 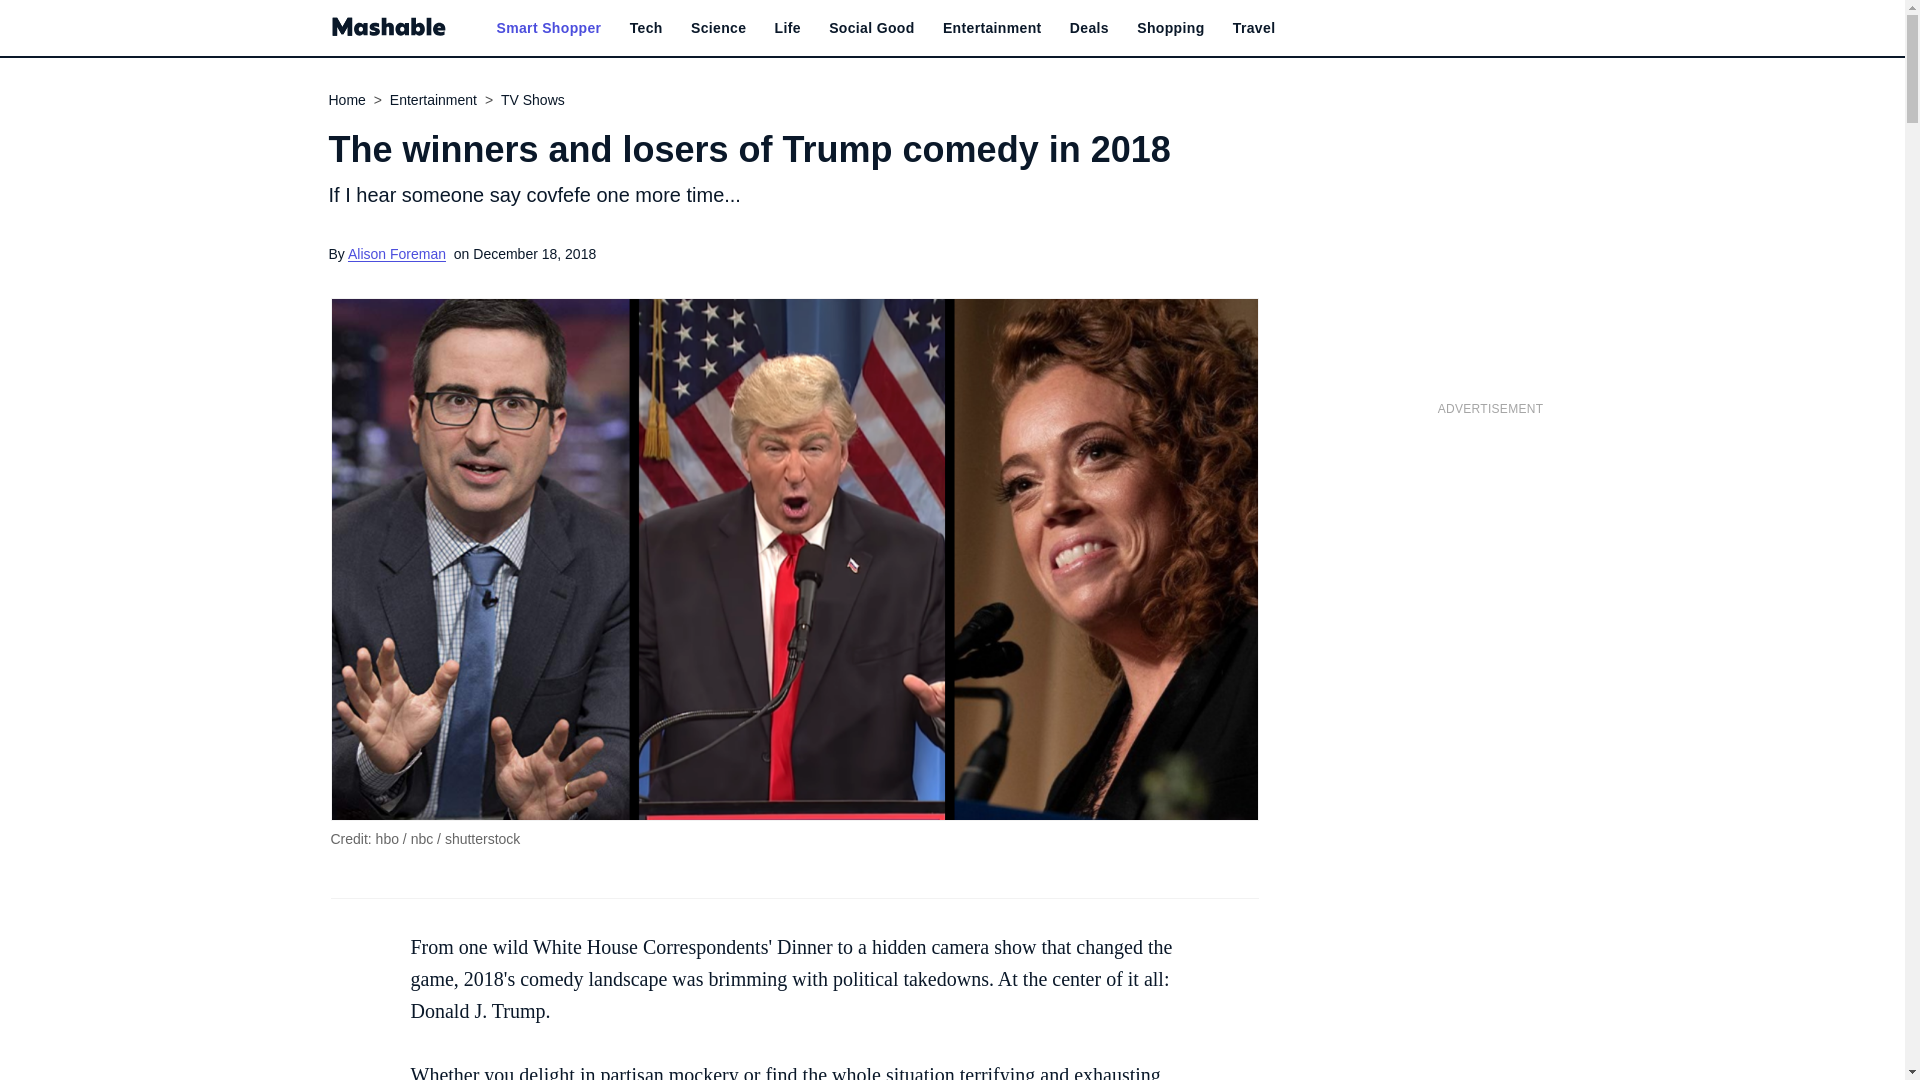 I want to click on Tech, so click(x=646, y=28).